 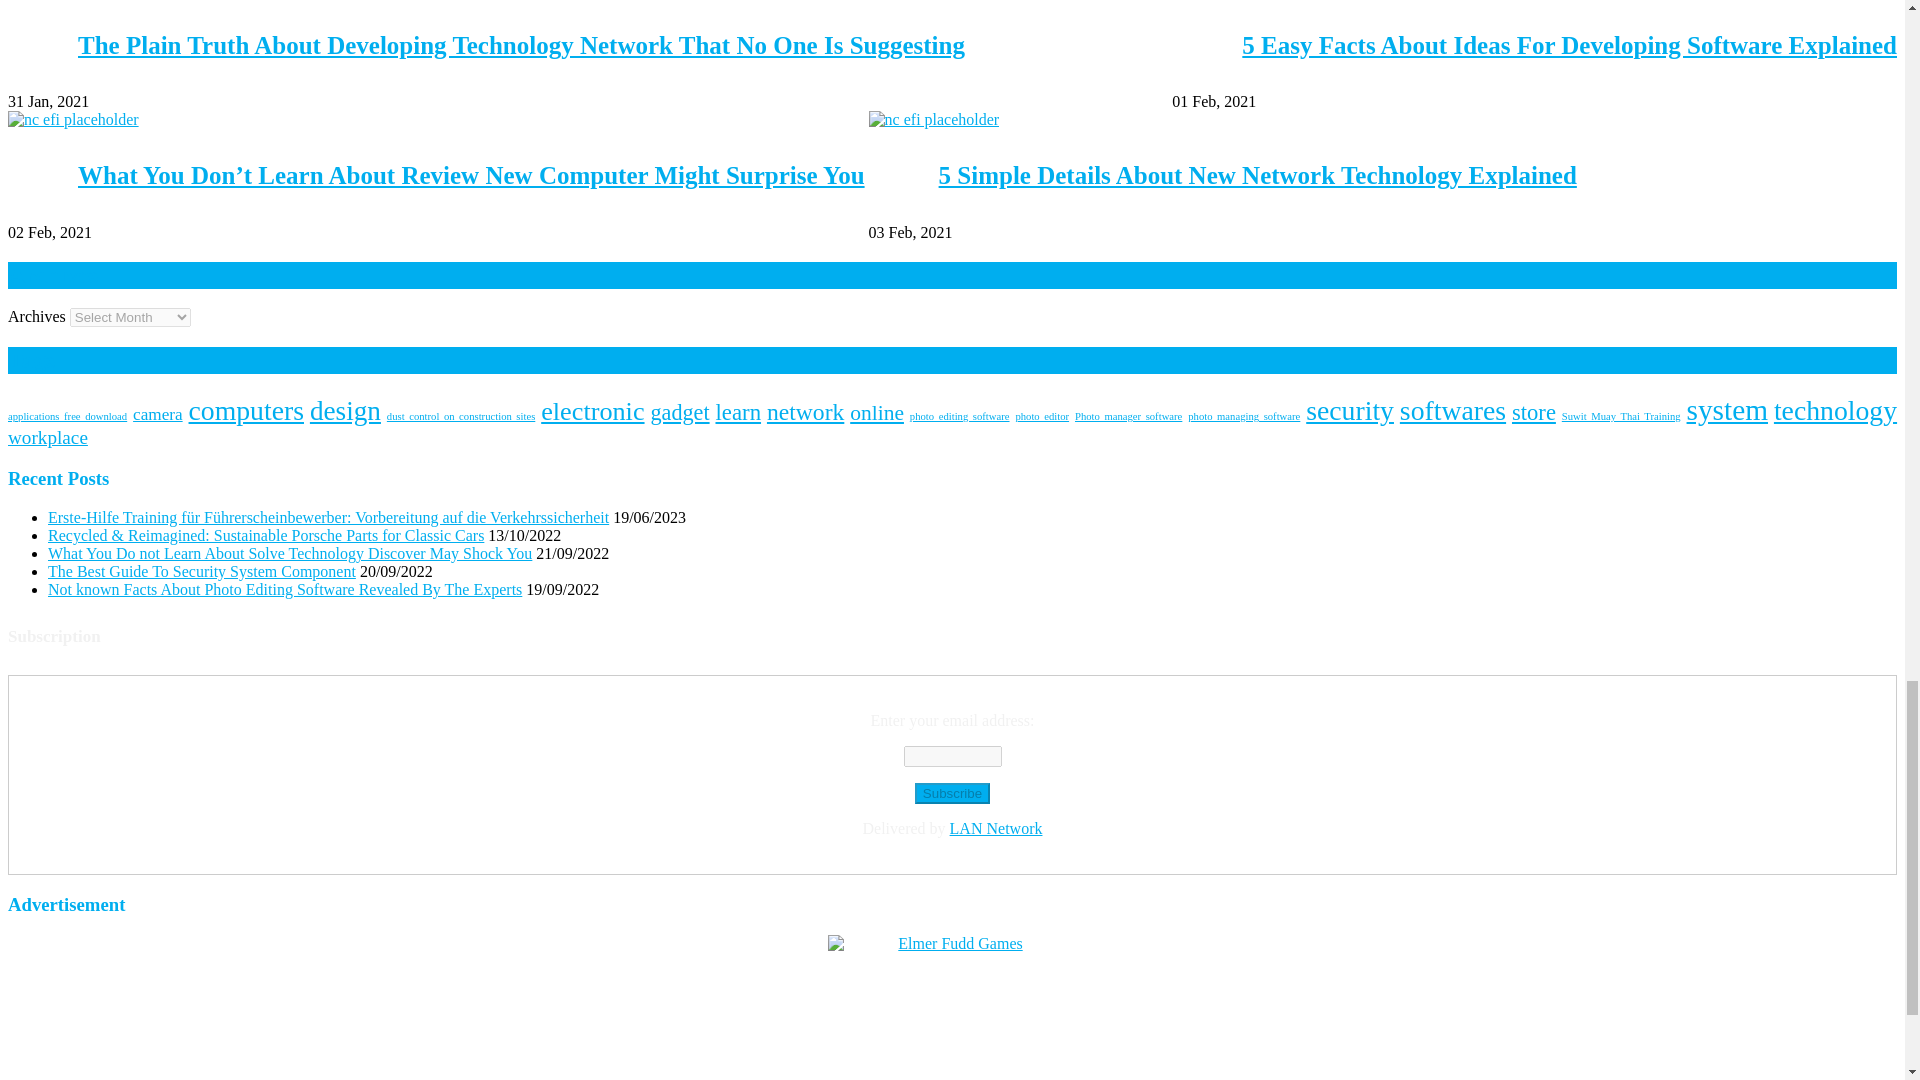 What do you see at coordinates (934, 120) in the screenshot?
I see `5 Simple Details About New Network Technology Explained` at bounding box center [934, 120].